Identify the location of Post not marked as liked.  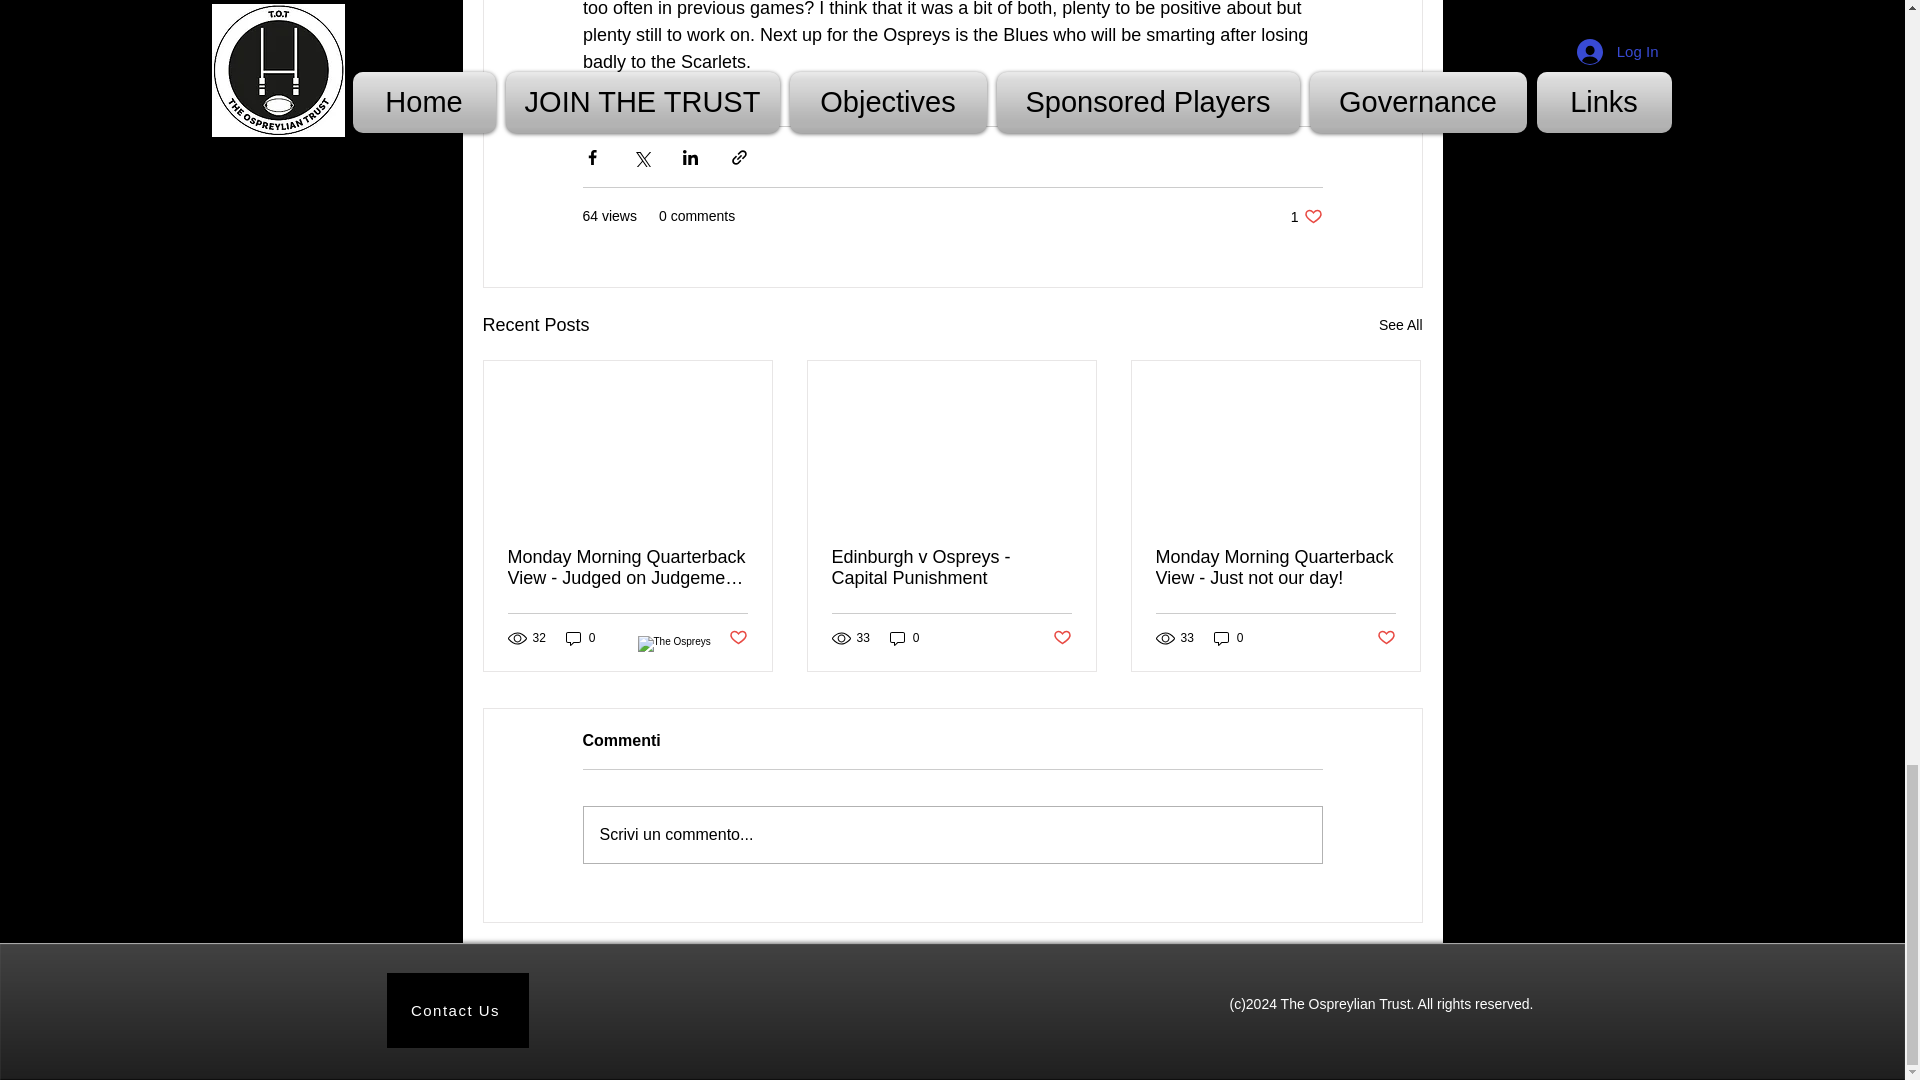
(1275, 567).